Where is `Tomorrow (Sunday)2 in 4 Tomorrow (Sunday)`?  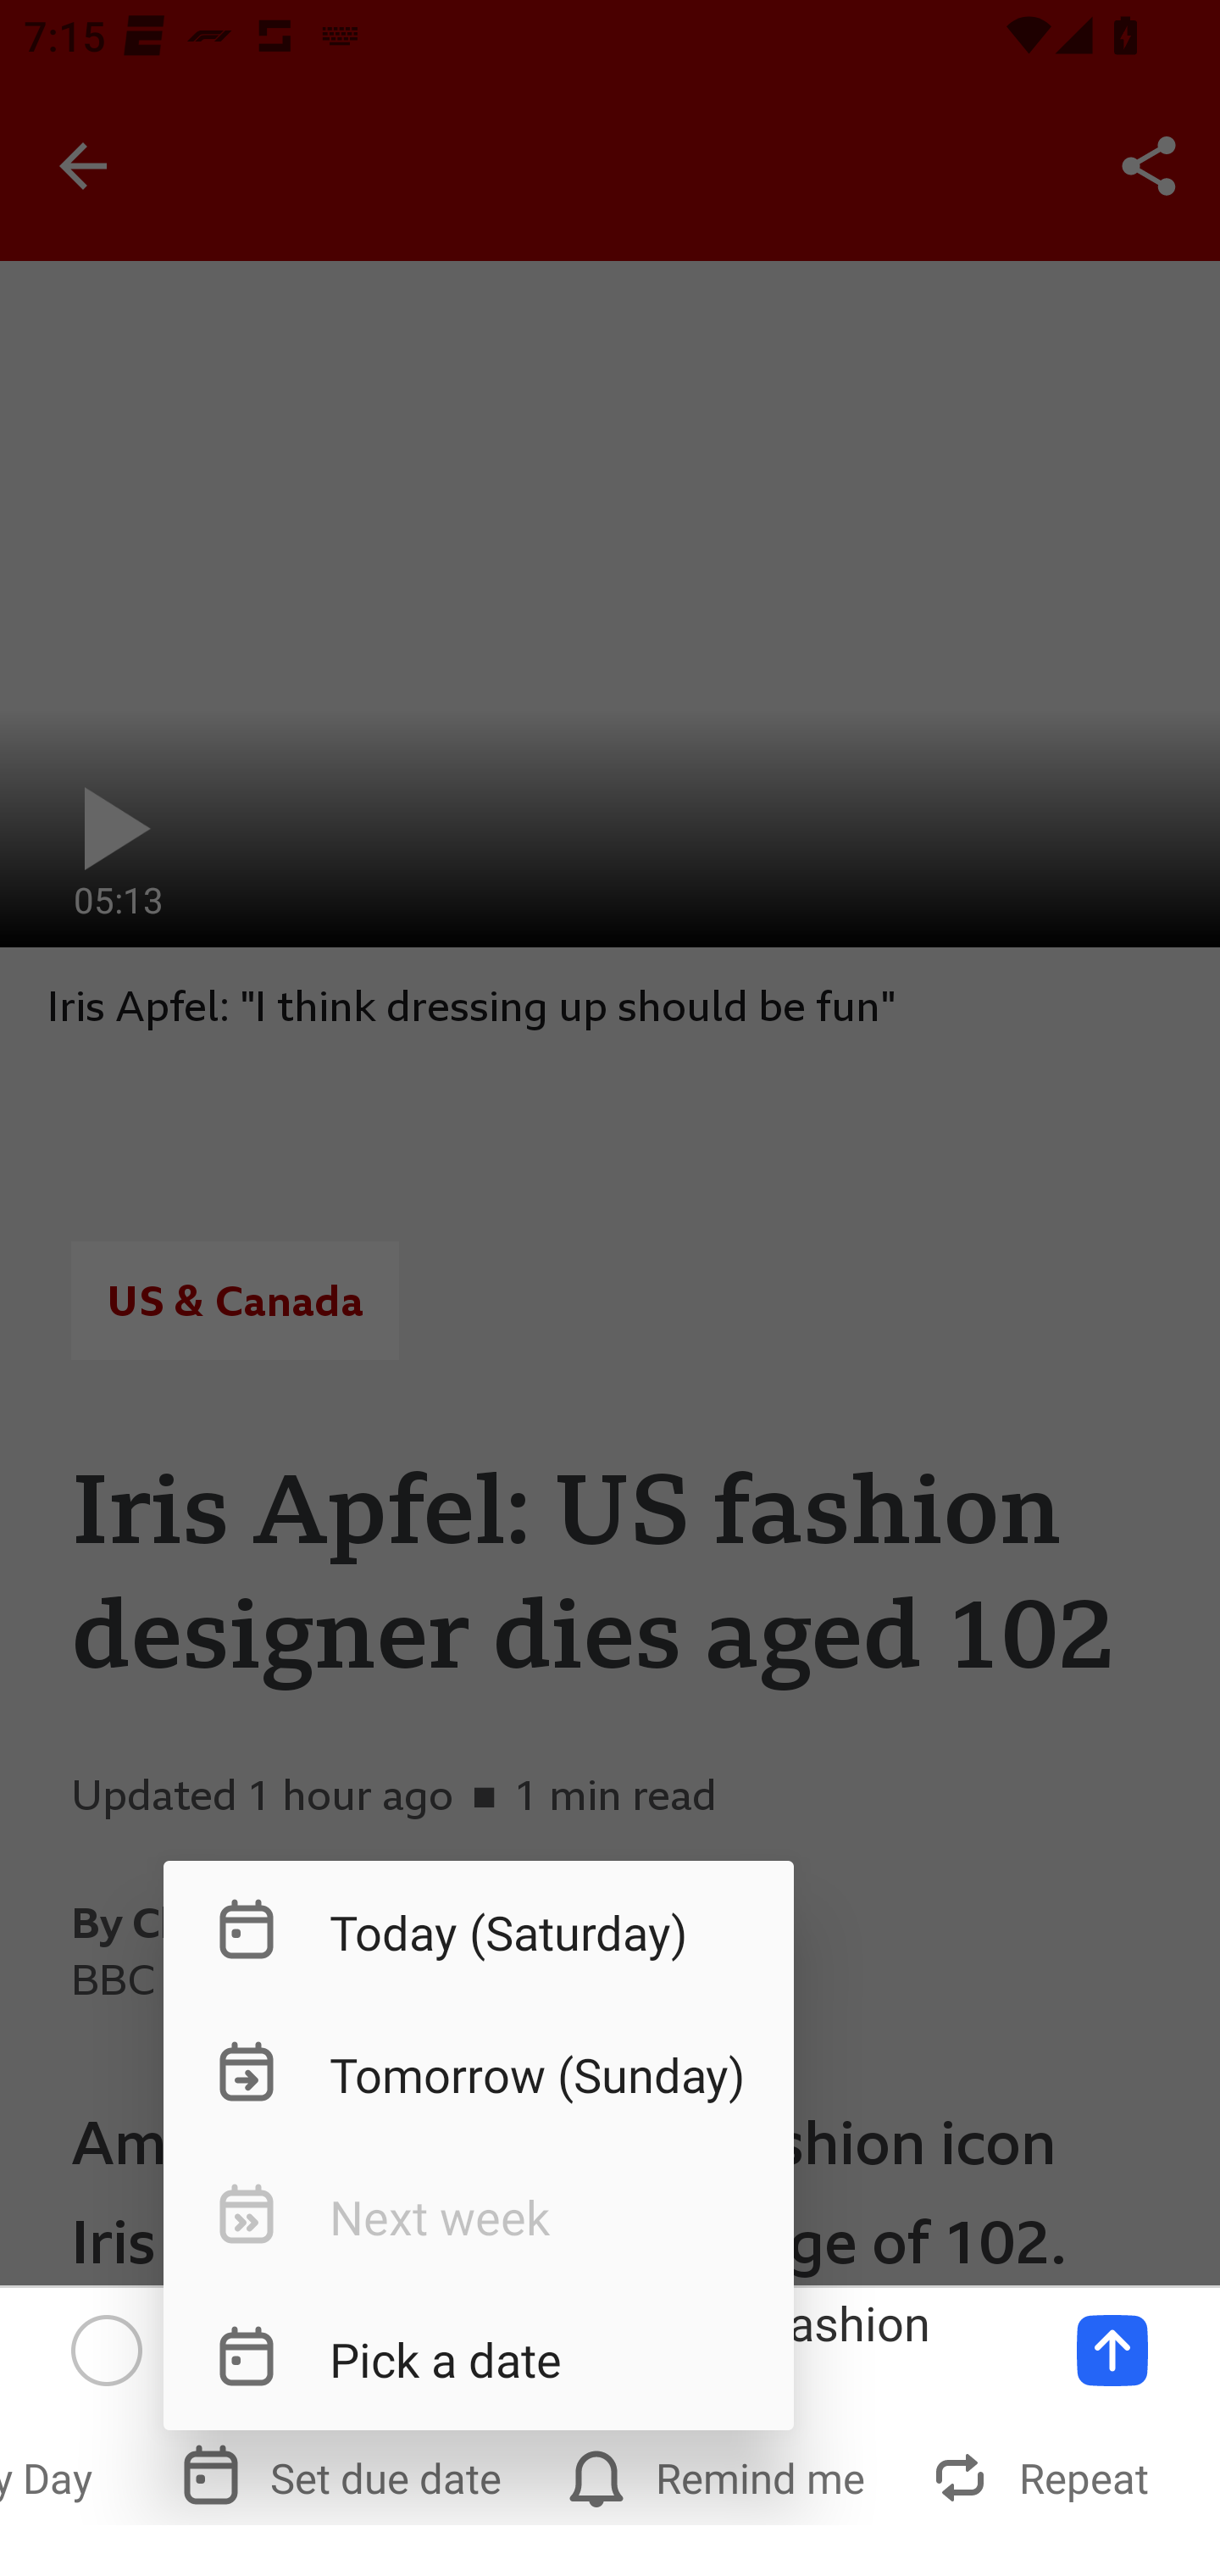
Tomorrow (Sunday)2 in 4 Tomorrow (Sunday) is located at coordinates (478, 2074).